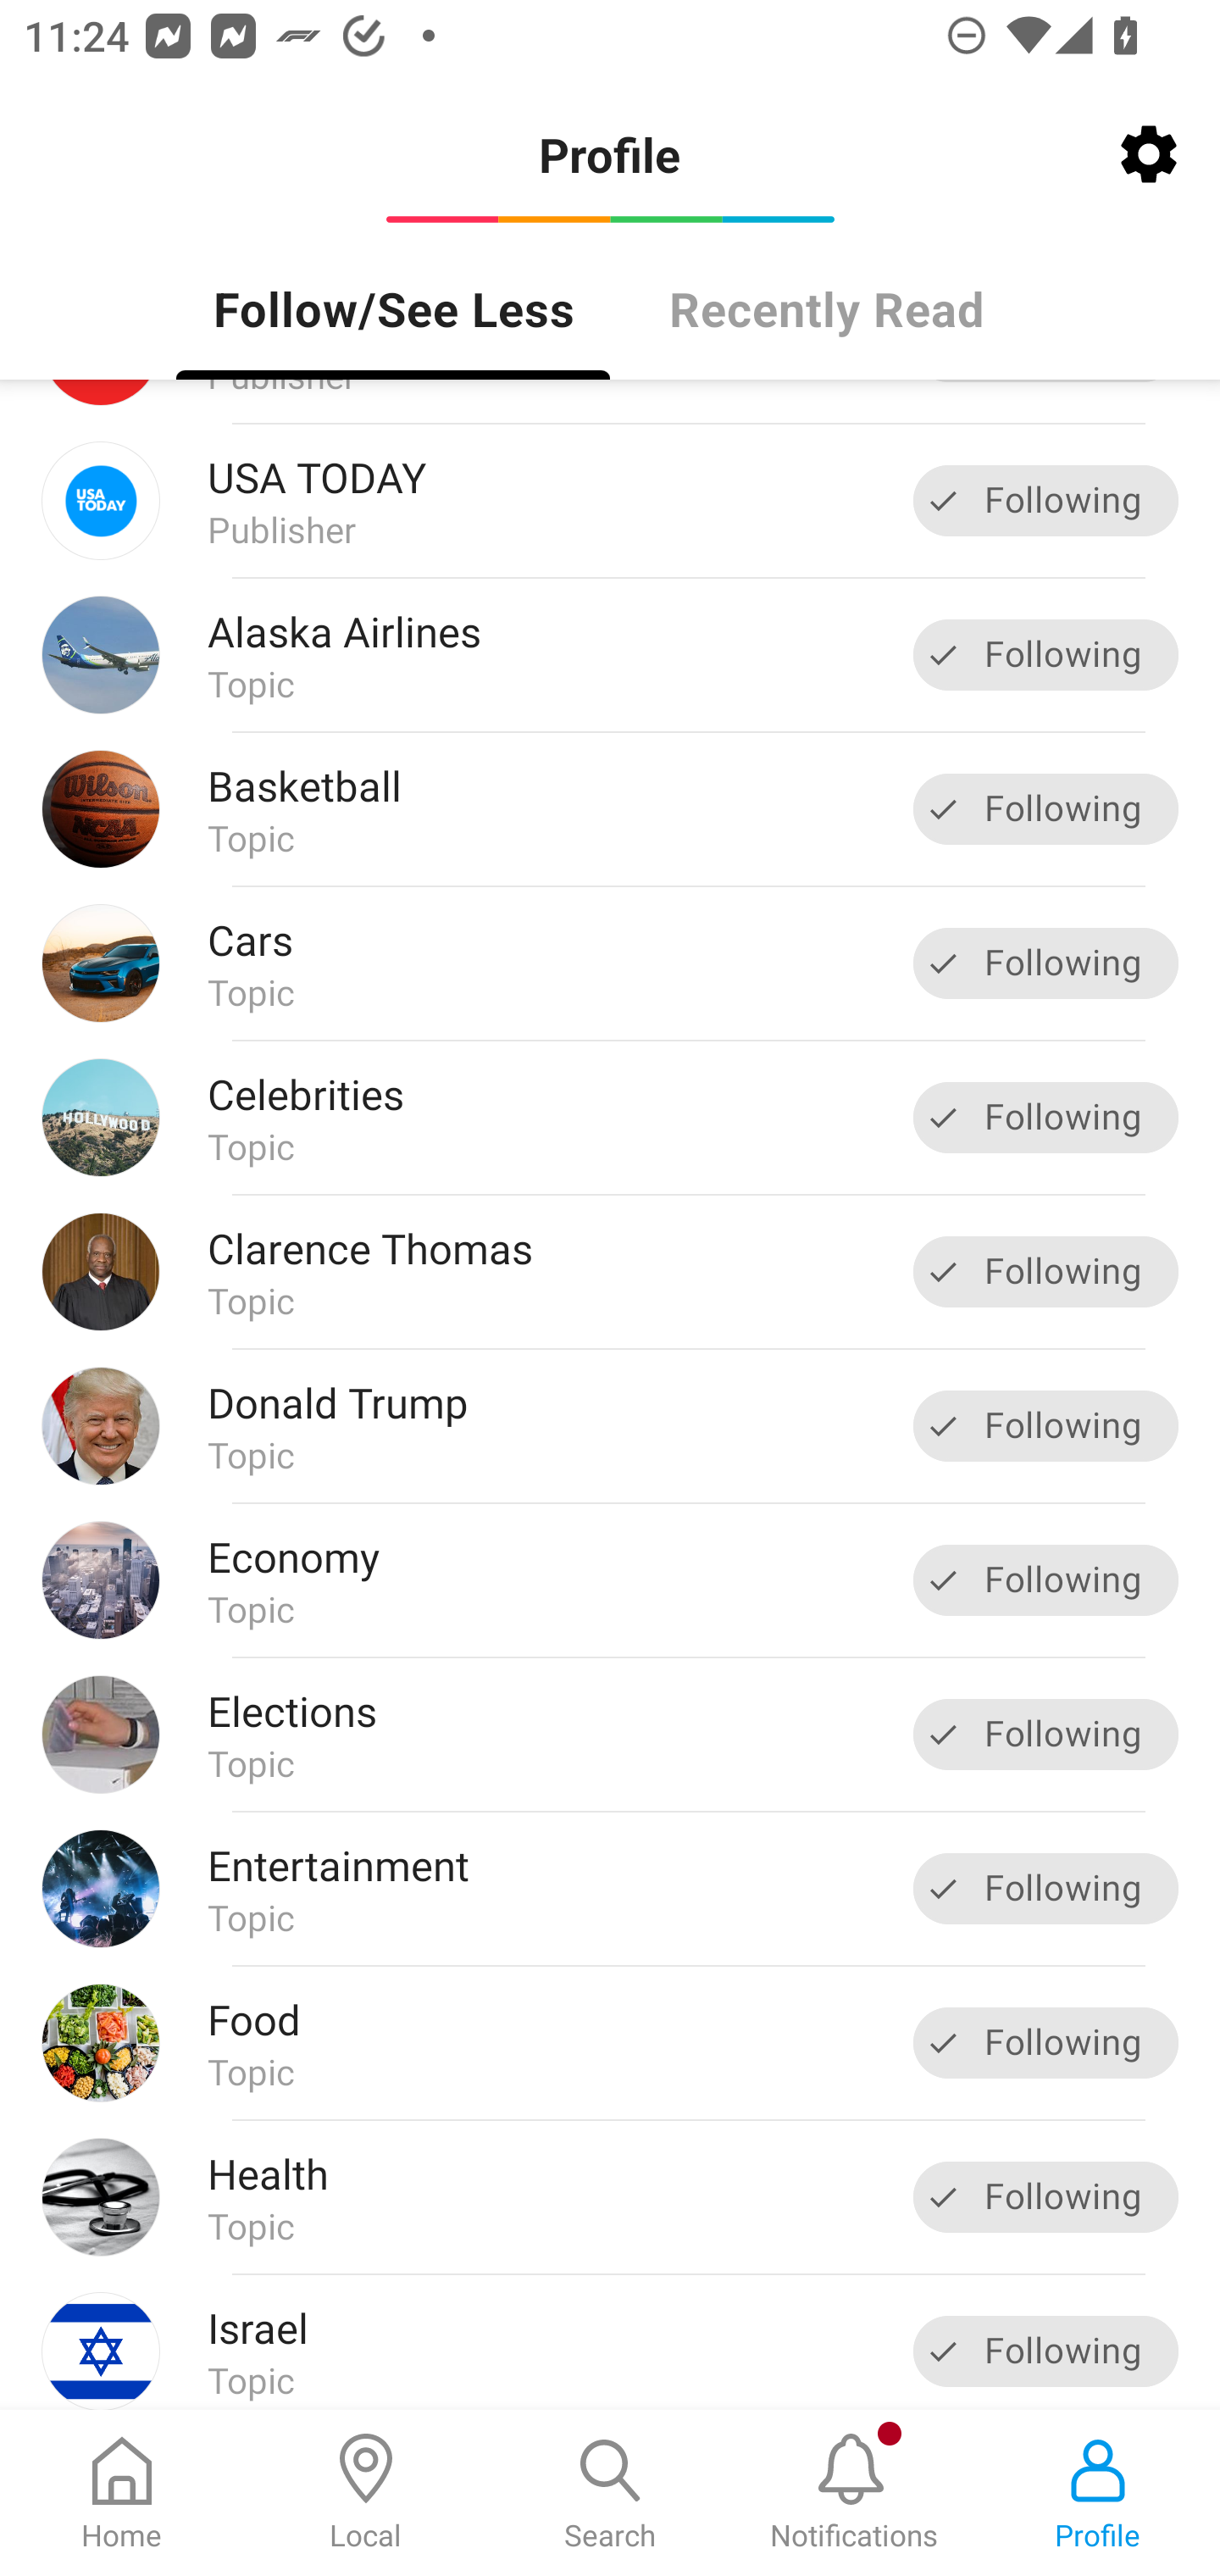 The image size is (1220, 2576). What do you see at coordinates (1045, 2351) in the screenshot?
I see `Following` at bounding box center [1045, 2351].